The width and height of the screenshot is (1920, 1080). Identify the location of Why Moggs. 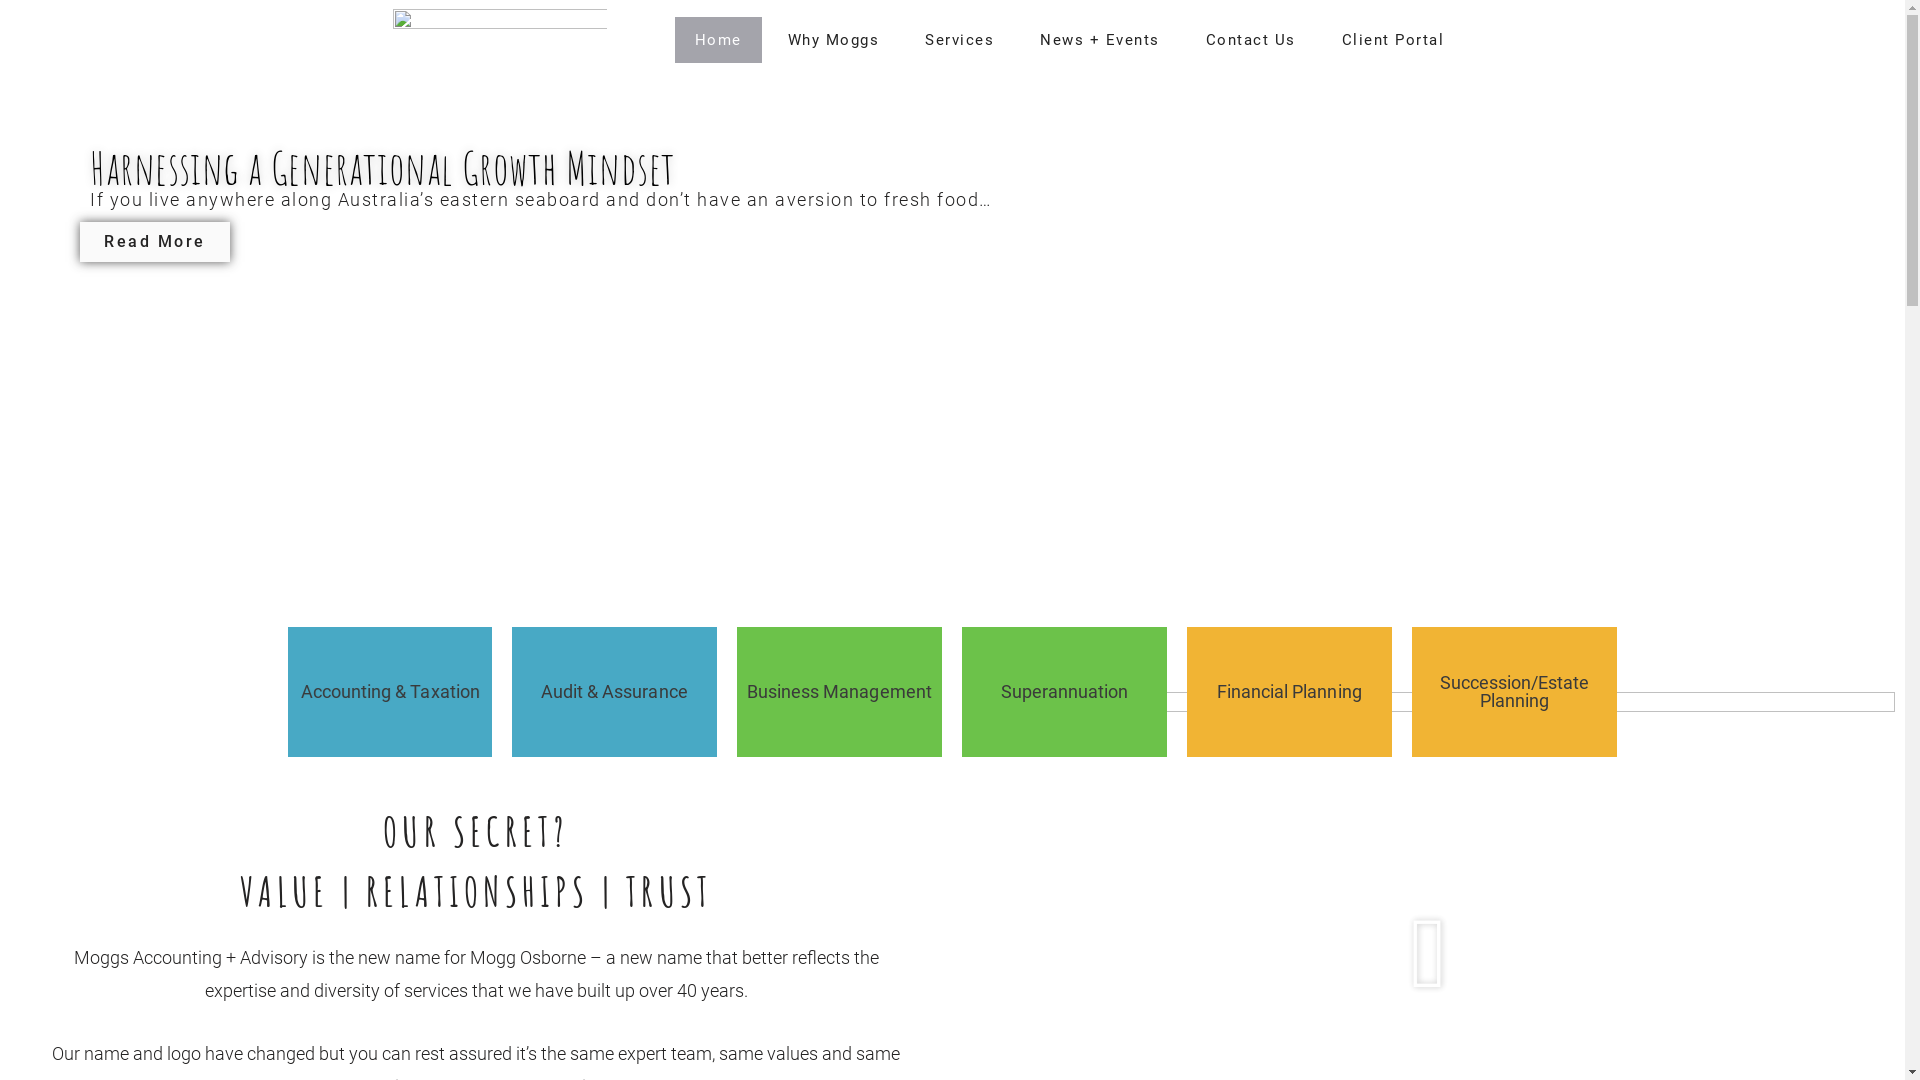
(834, 40).